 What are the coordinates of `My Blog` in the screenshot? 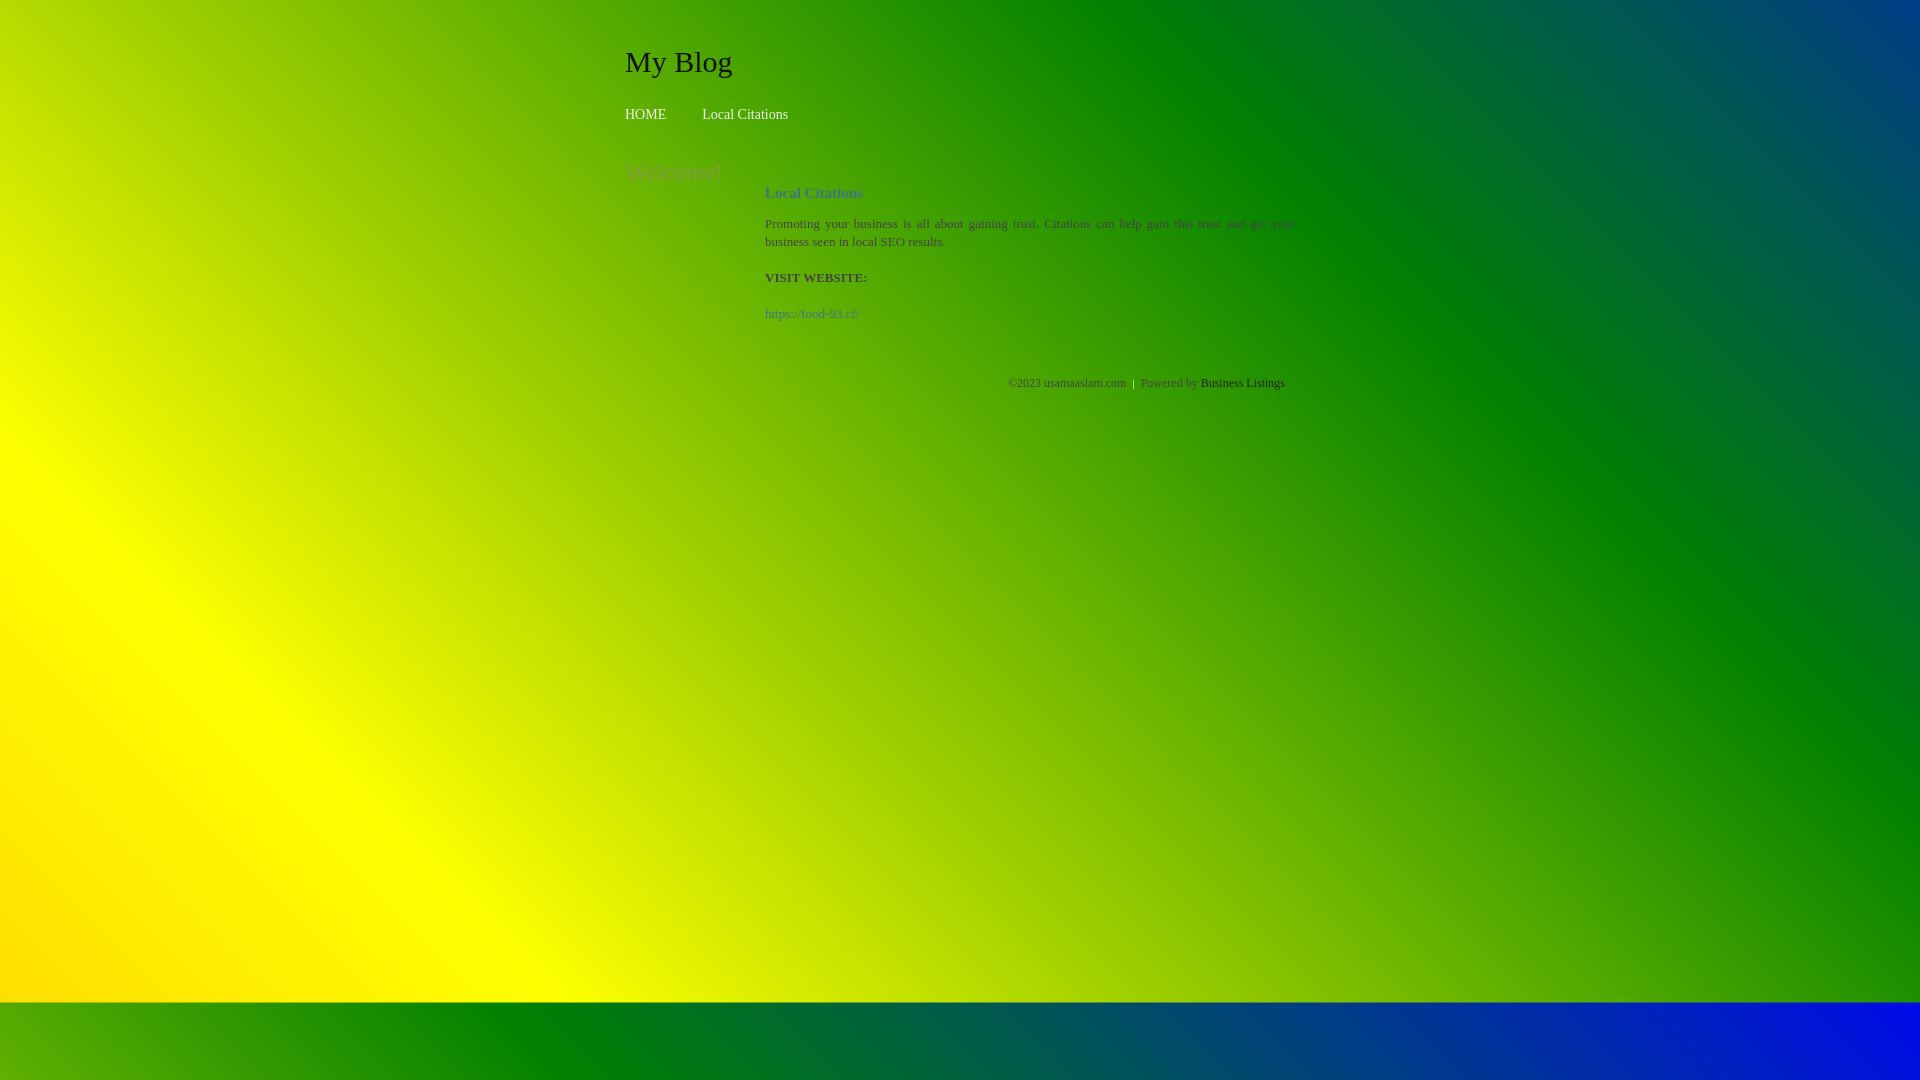 It's located at (679, 61).